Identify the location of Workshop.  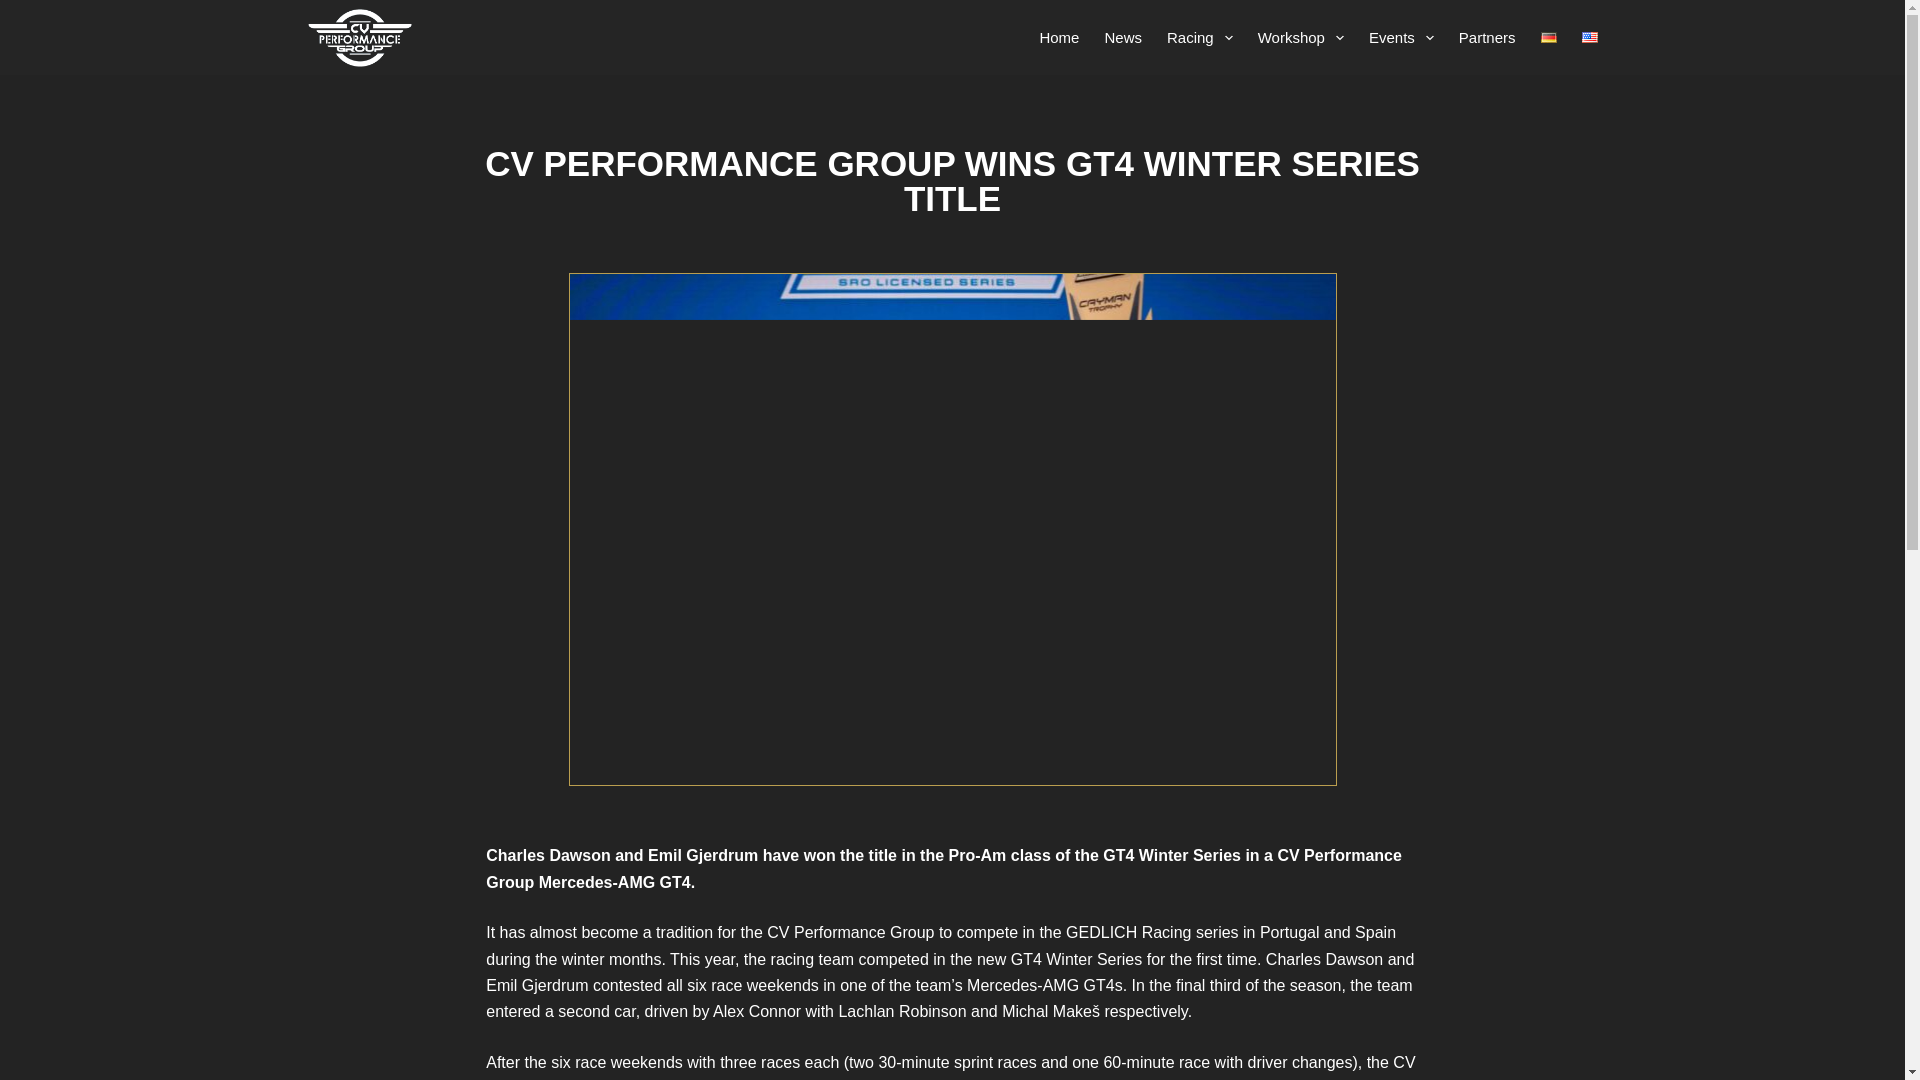
(1300, 37).